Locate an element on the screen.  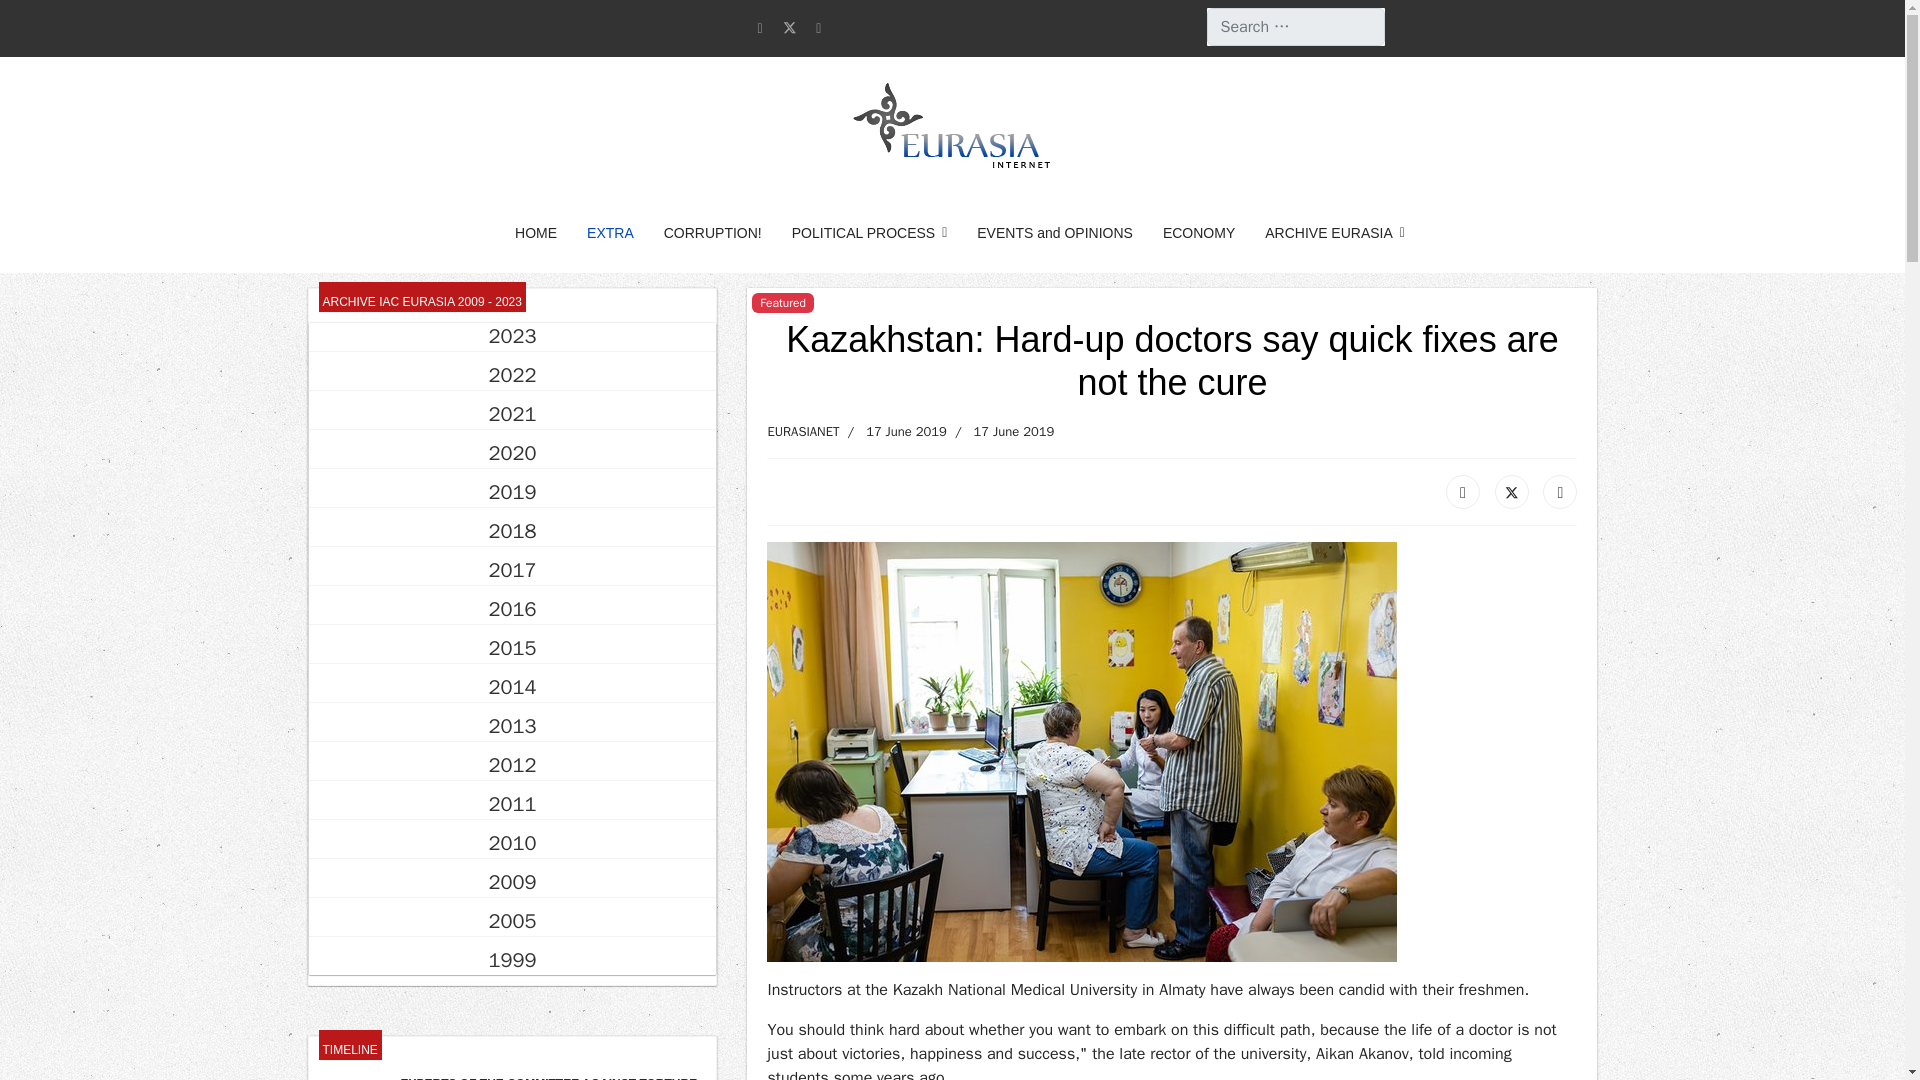
EXTRA is located at coordinates (610, 233).